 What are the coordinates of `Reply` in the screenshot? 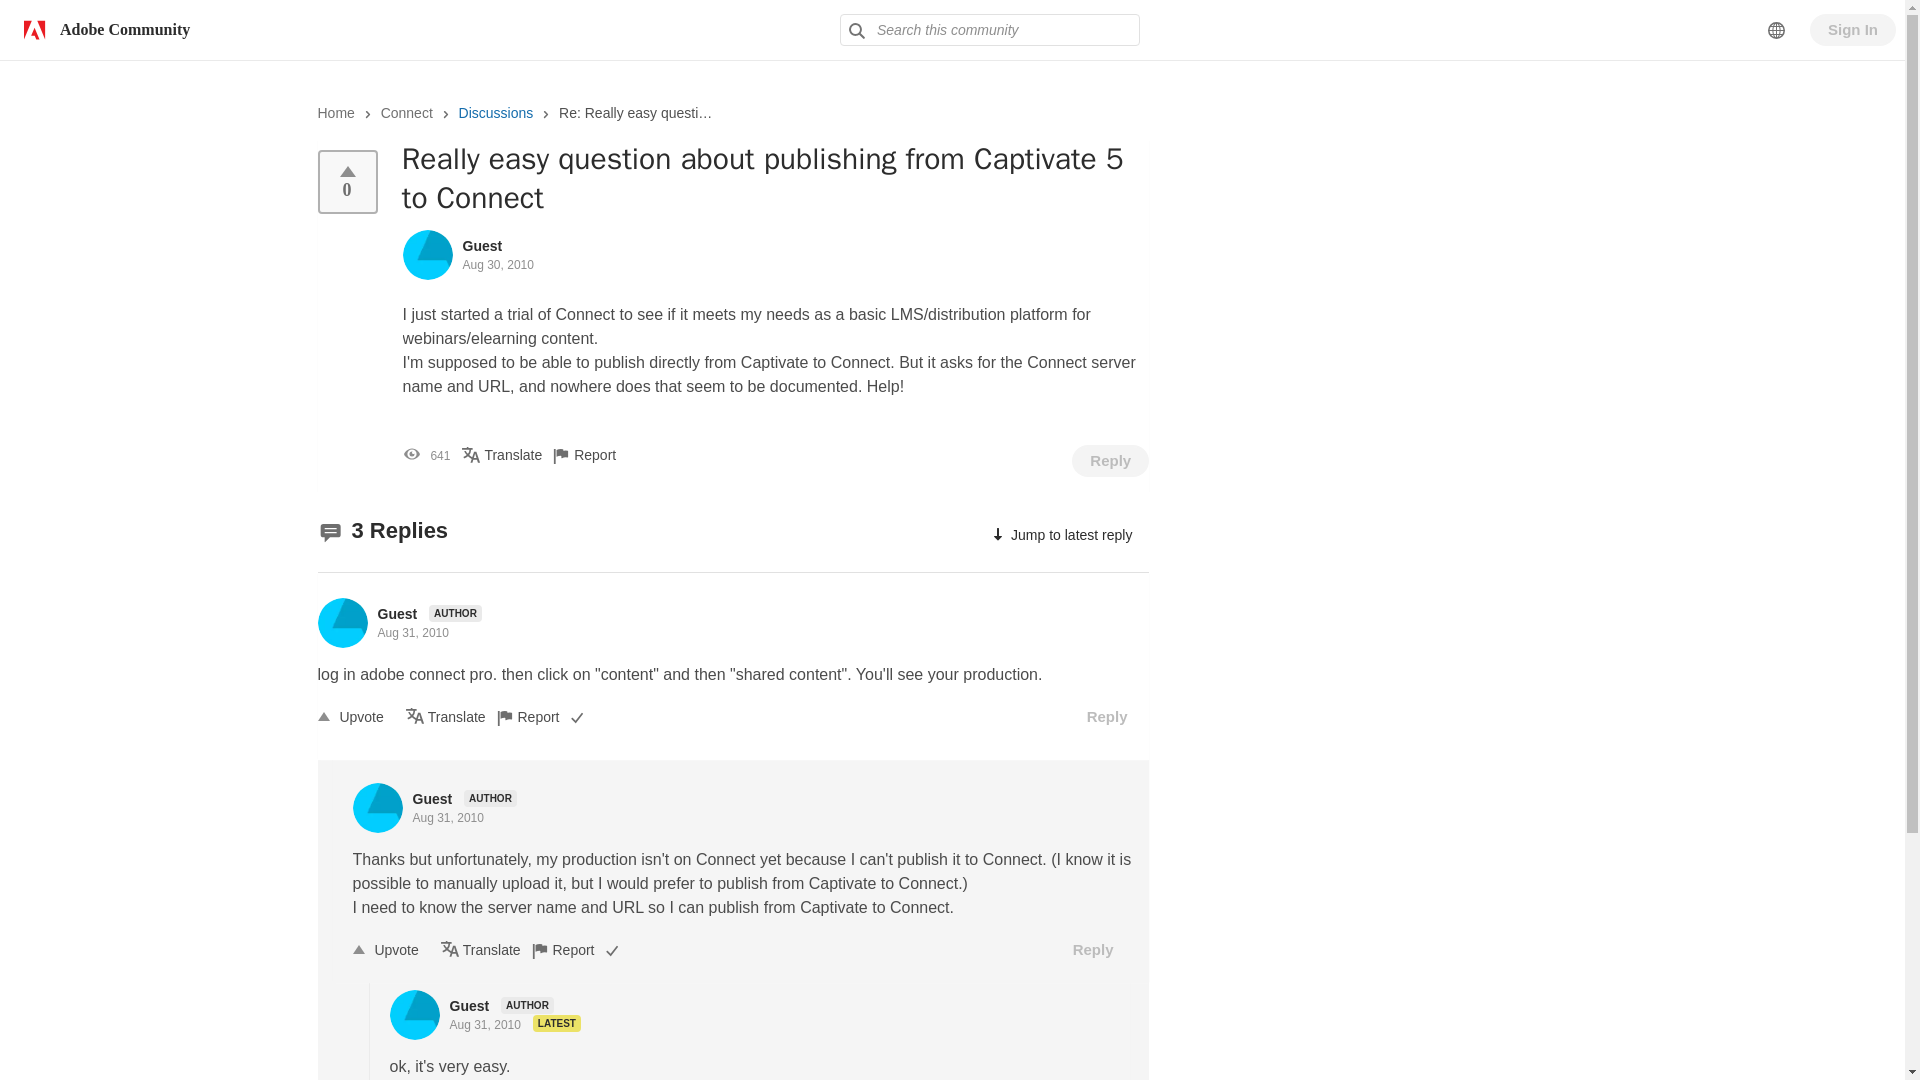 It's located at (1110, 460).